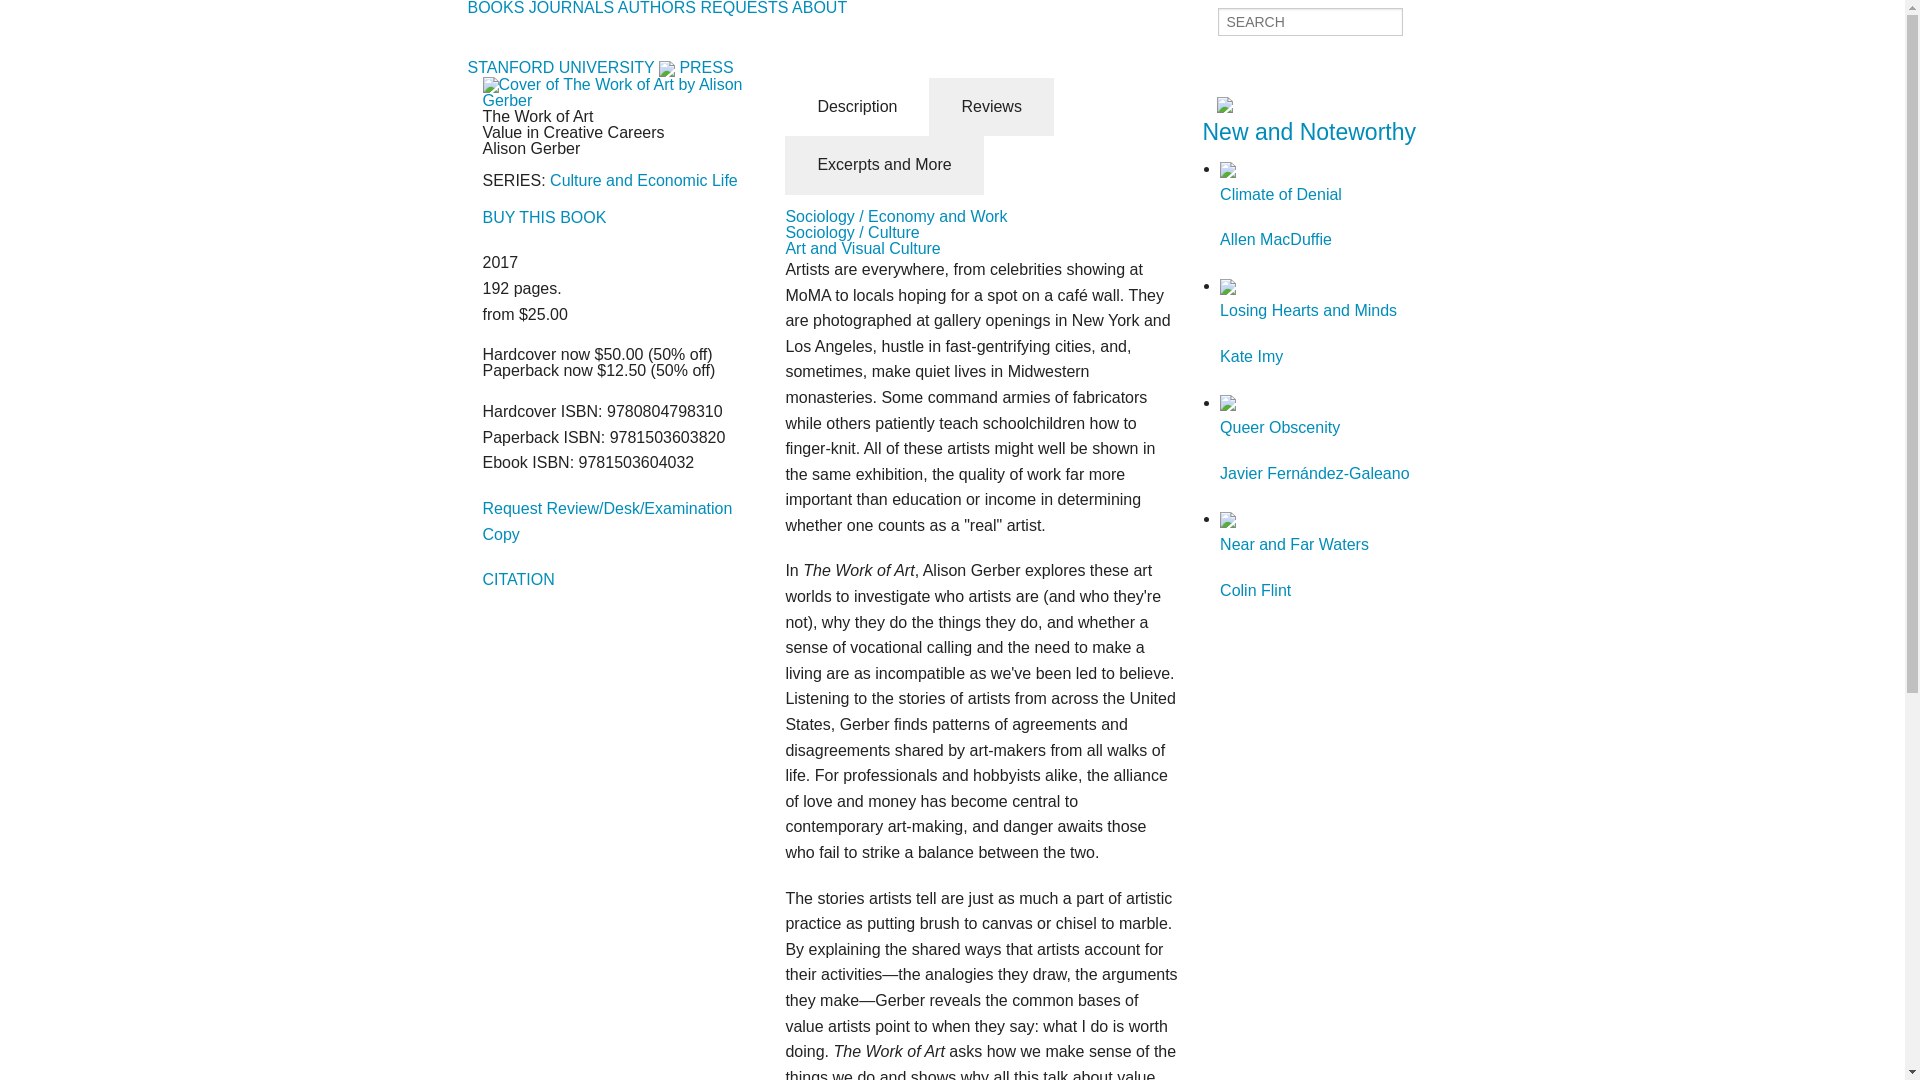  Describe the element at coordinates (857, 107) in the screenshot. I see `BOOKS` at that location.